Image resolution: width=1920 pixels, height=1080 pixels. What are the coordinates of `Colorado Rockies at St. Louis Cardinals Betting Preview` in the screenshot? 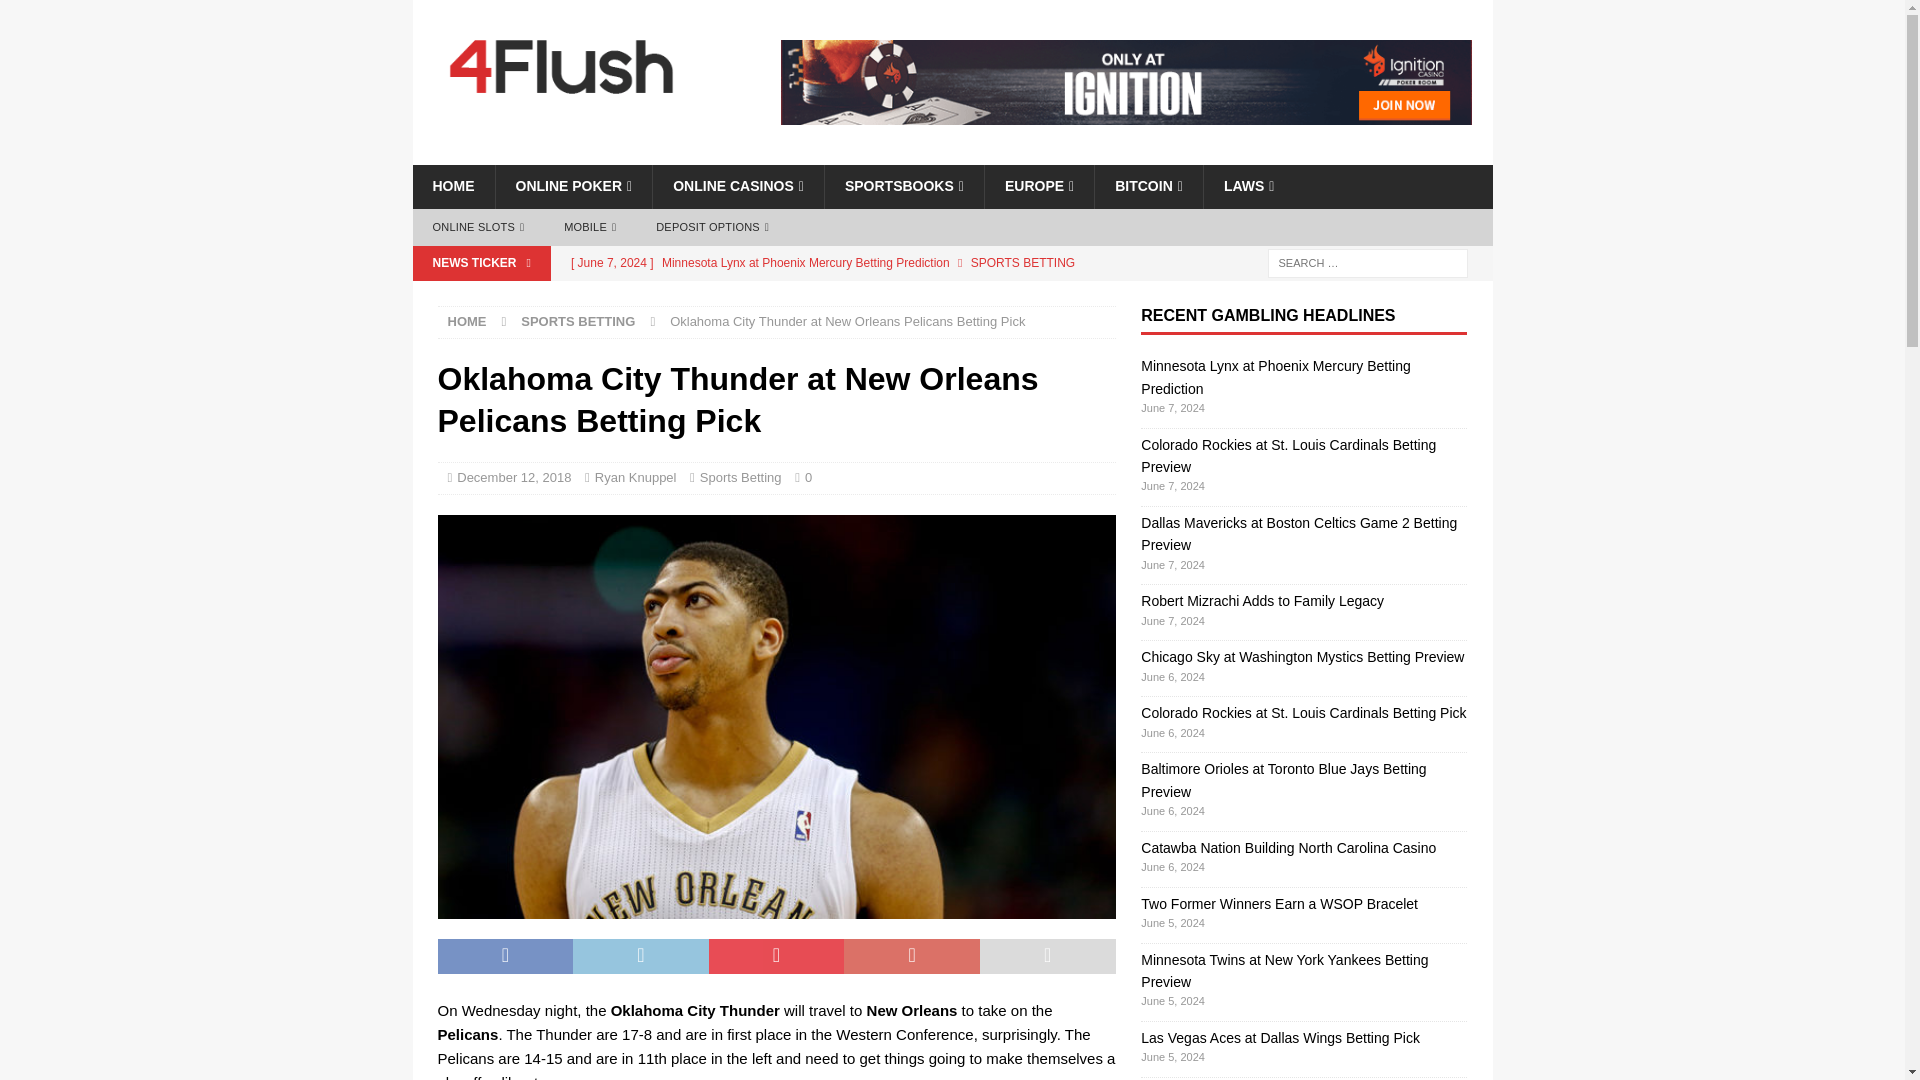 It's located at (837, 296).